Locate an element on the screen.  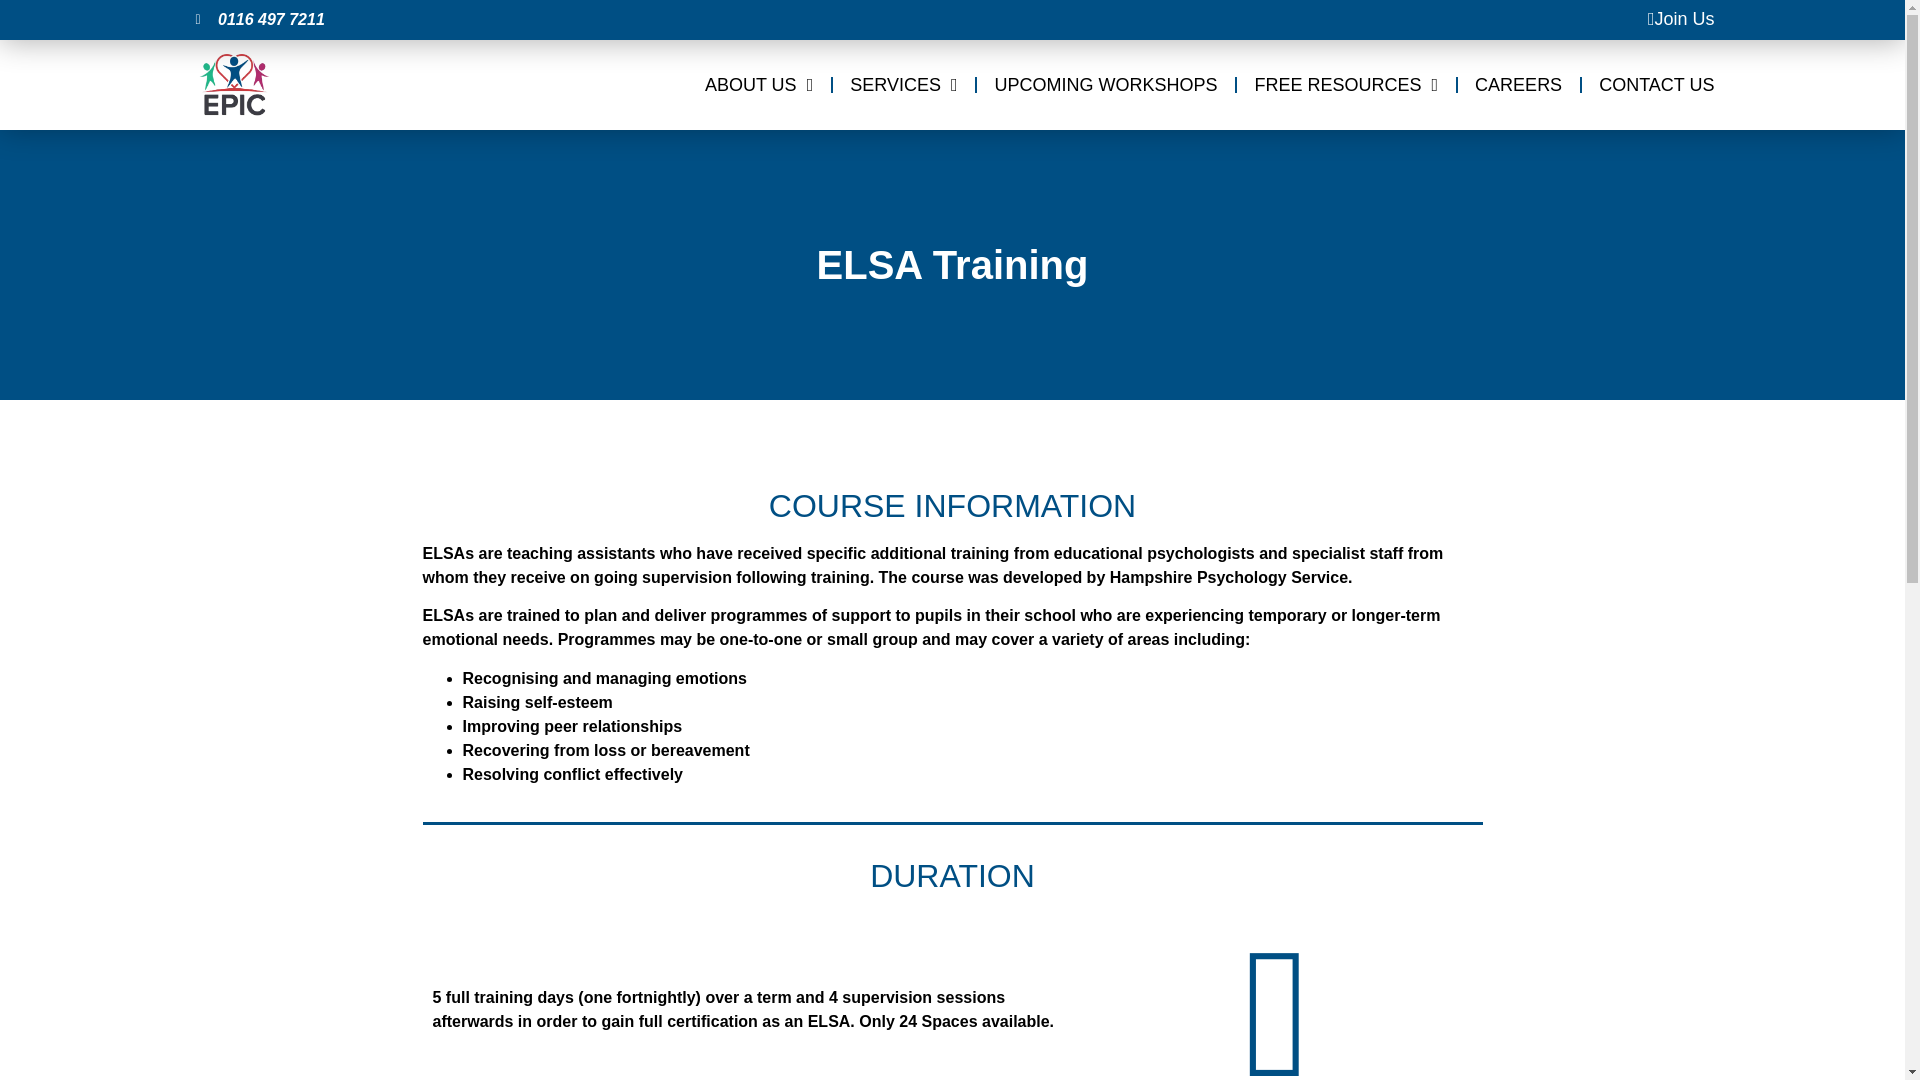
0116 497 7211 is located at coordinates (574, 20).